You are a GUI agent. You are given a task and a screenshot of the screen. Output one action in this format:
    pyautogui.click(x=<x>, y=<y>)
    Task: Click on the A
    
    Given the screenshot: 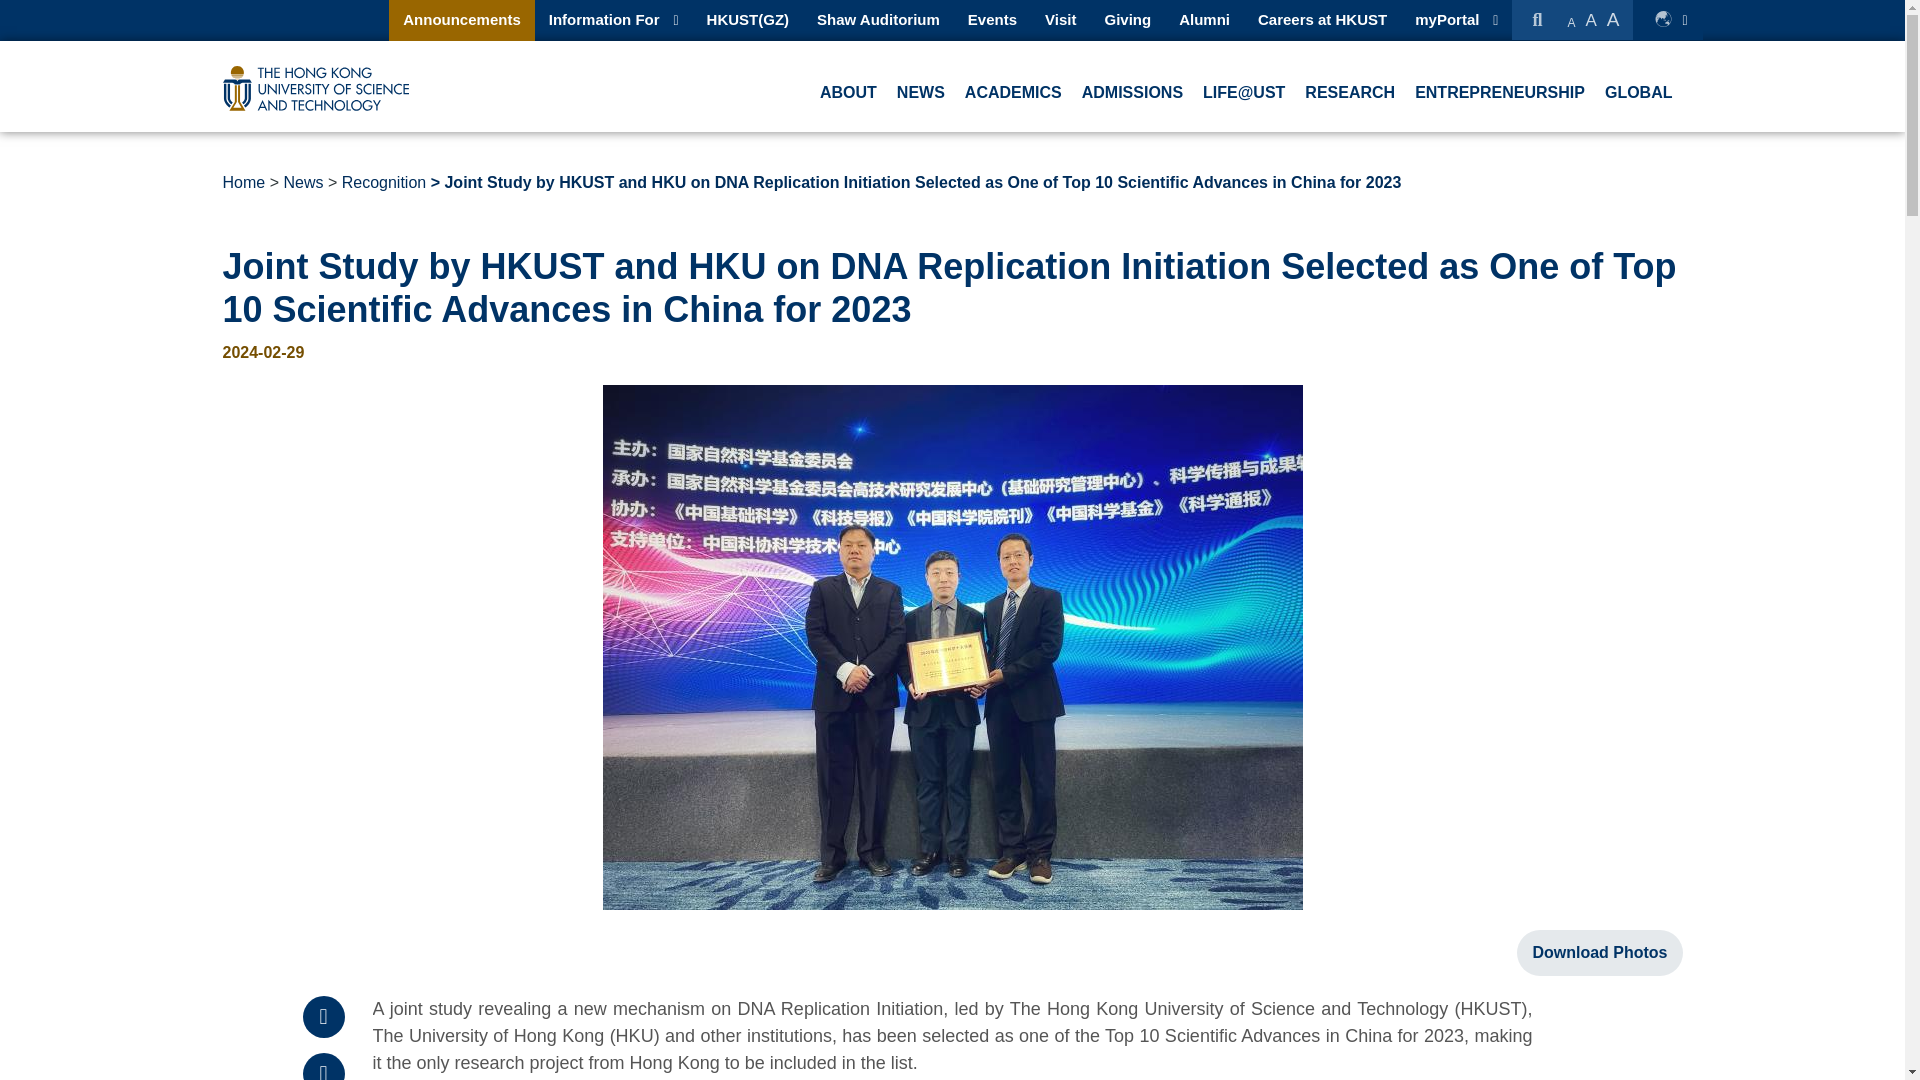 What is the action you would take?
    pyautogui.click(x=1619, y=19)
    